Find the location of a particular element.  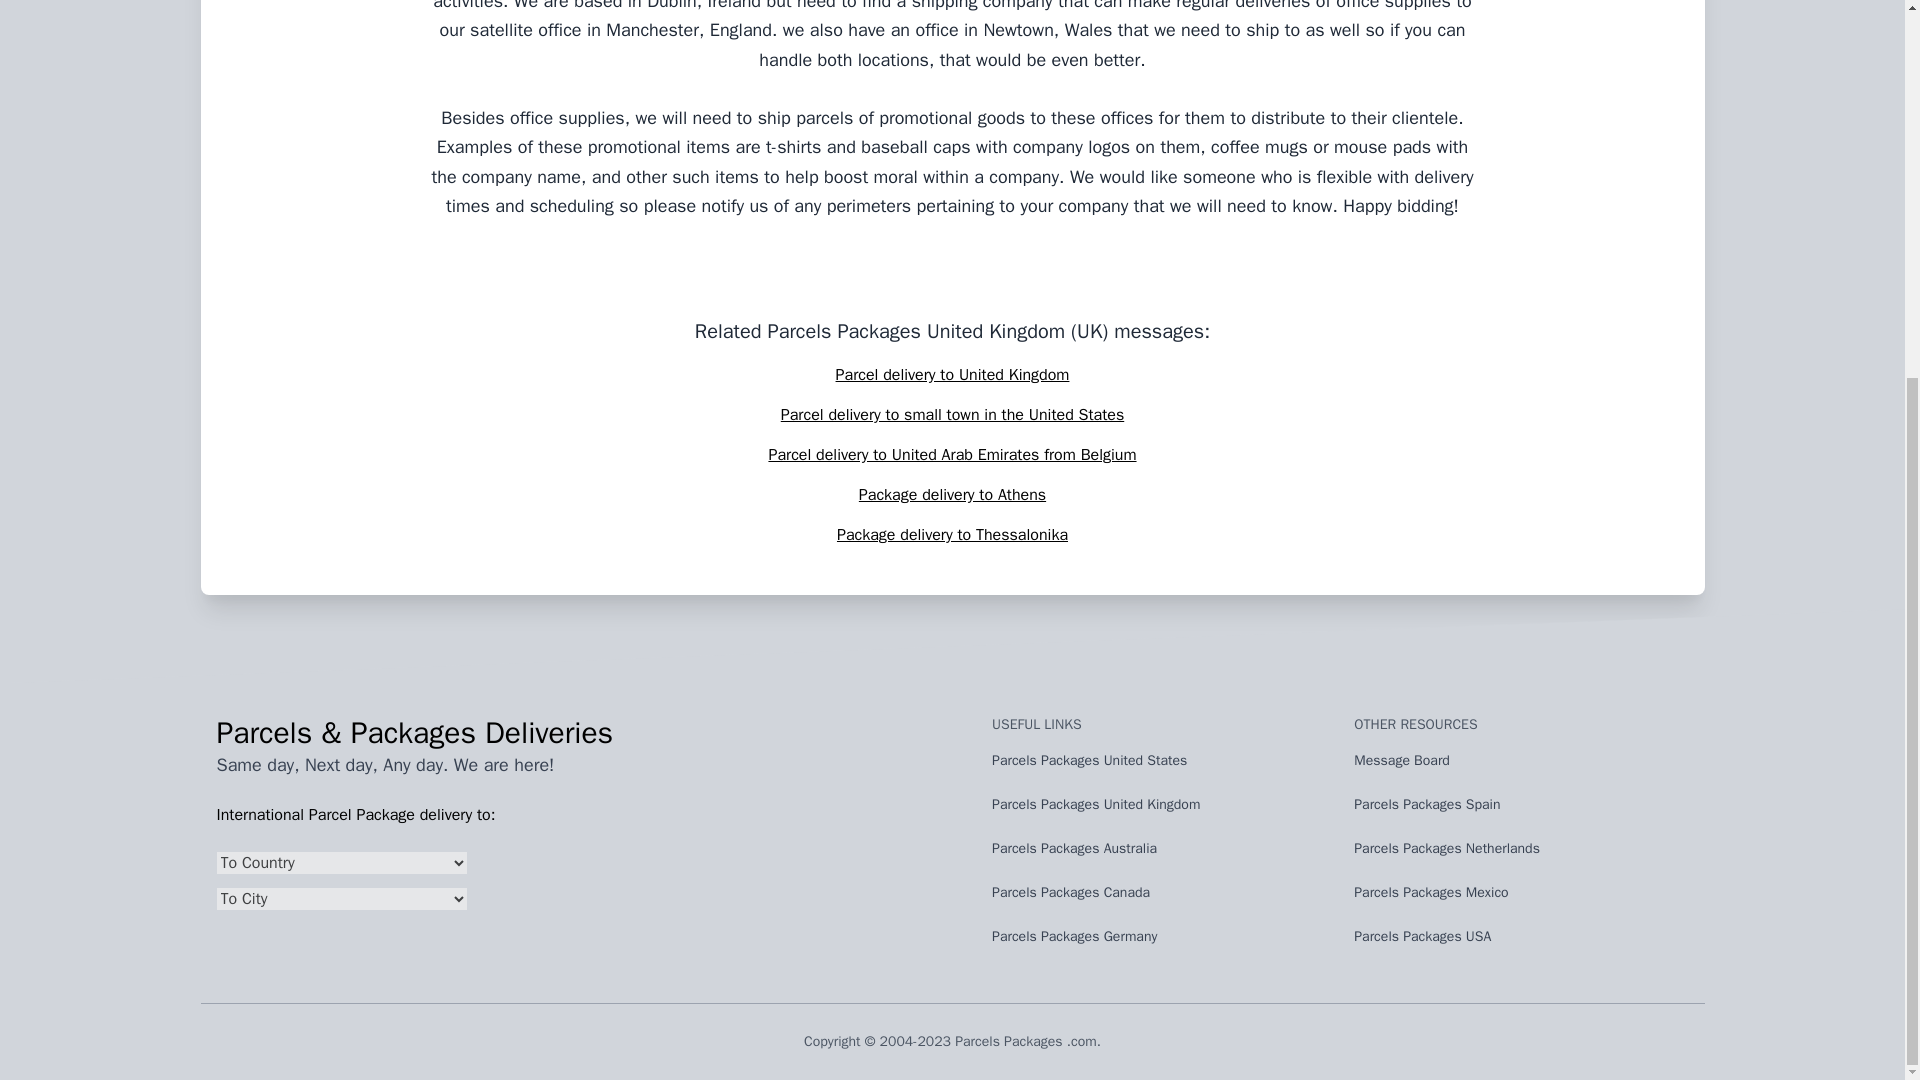

Parcels Packages Message Board is located at coordinates (1518, 808).